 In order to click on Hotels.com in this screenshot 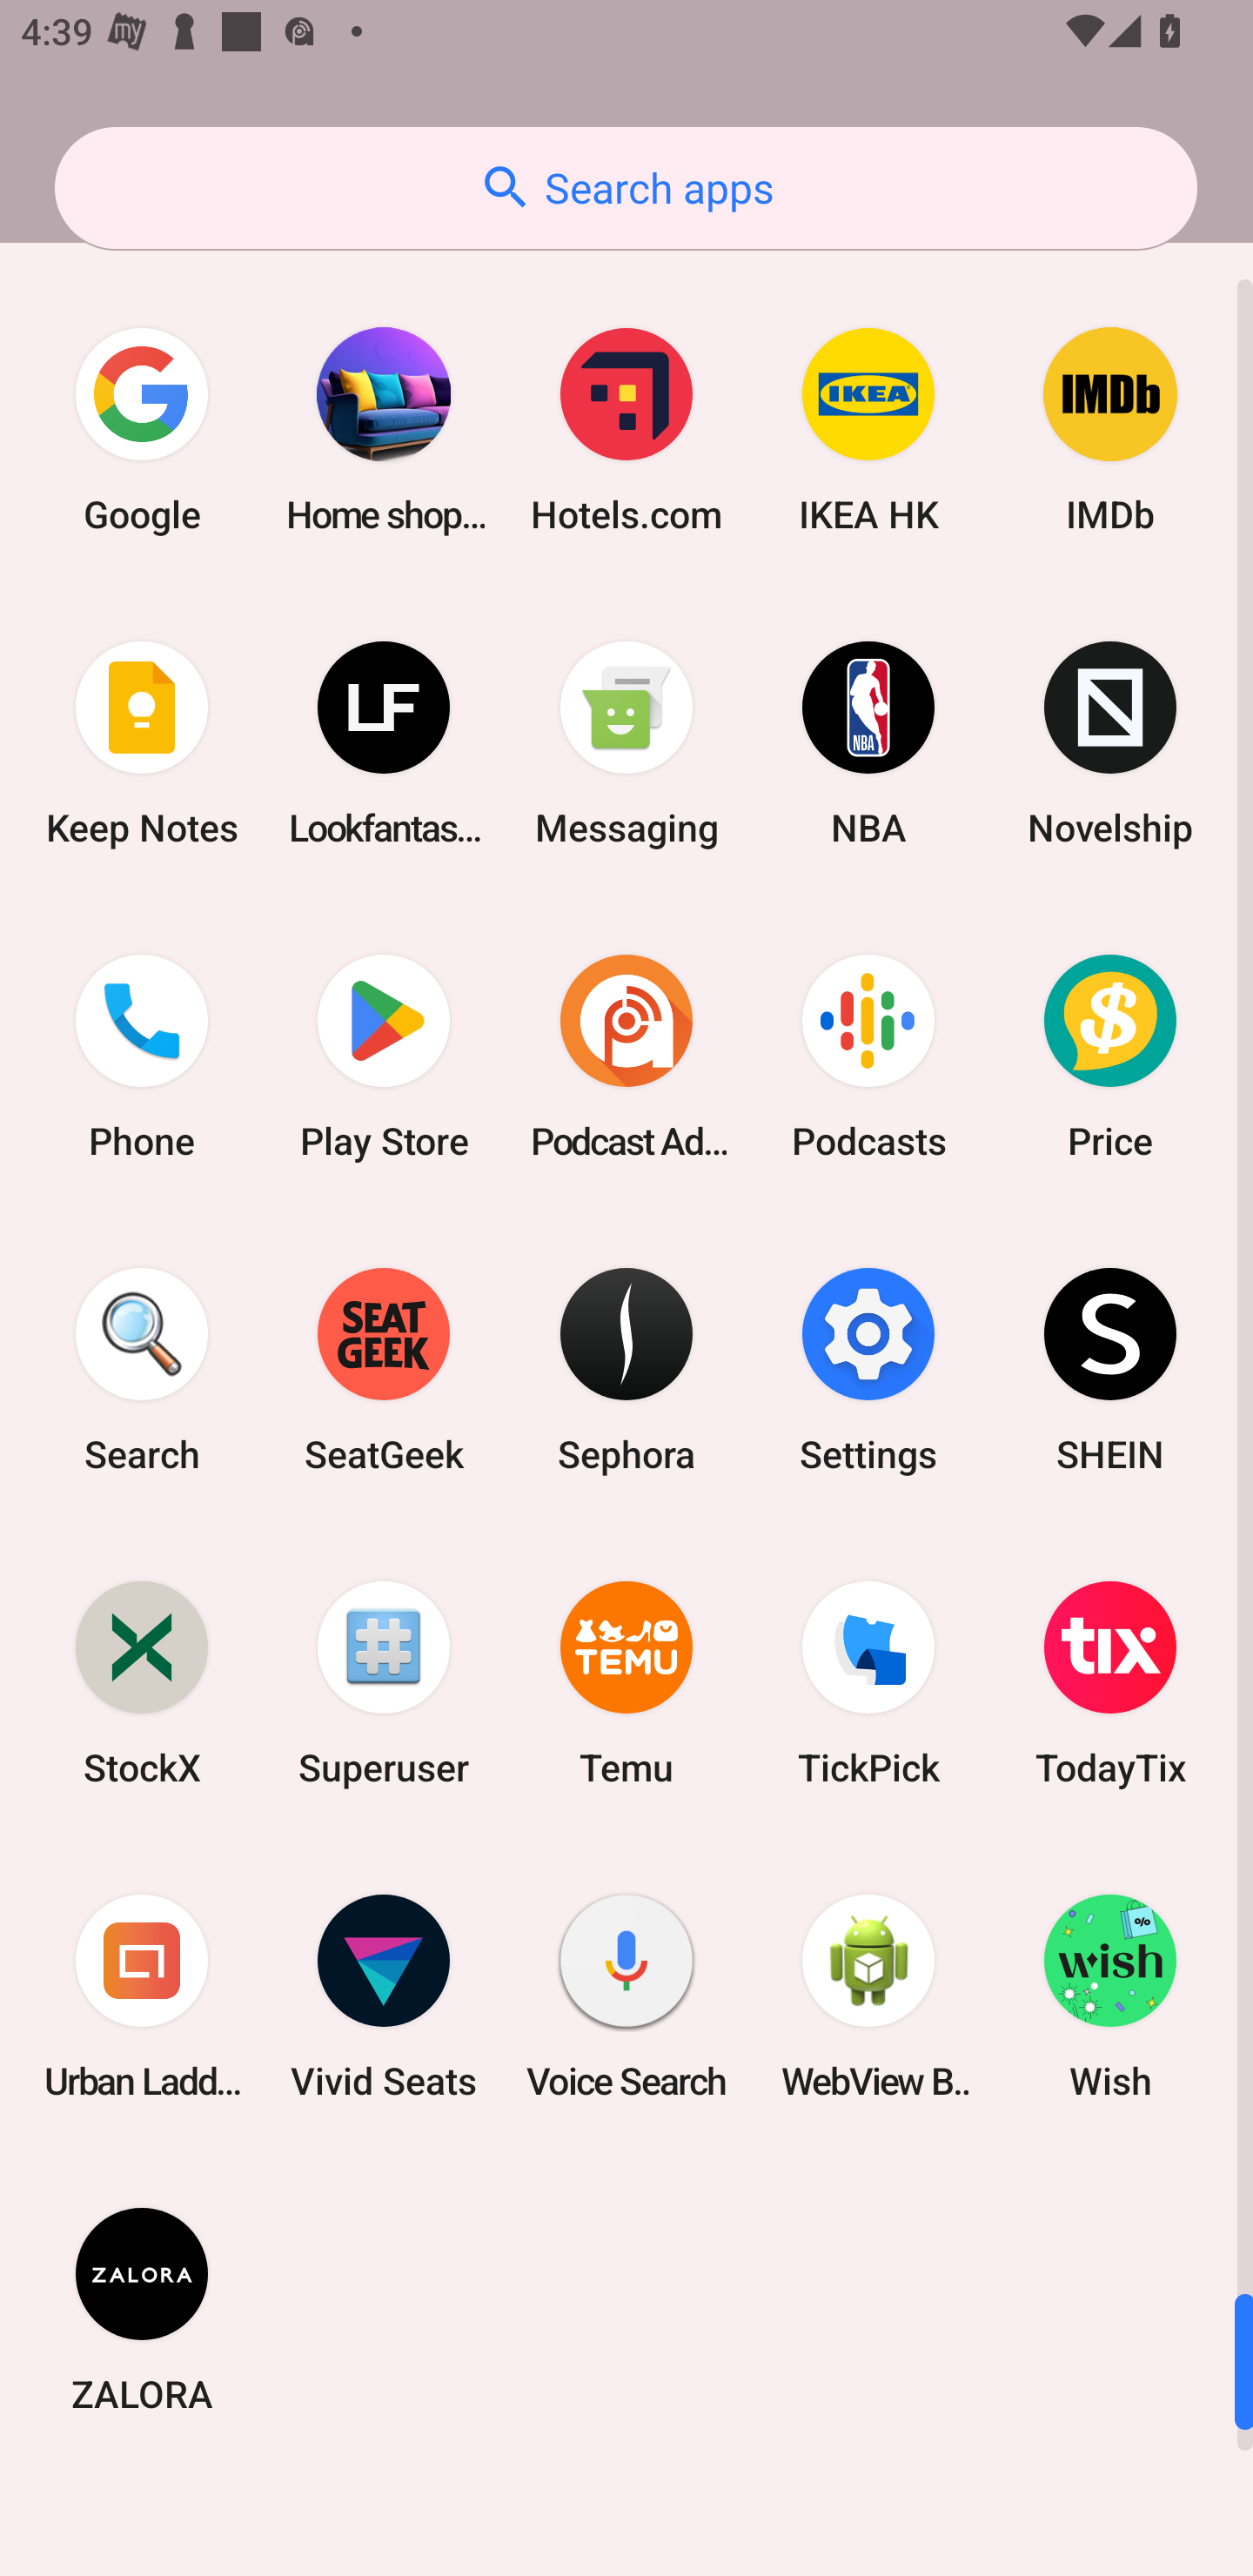, I will do `click(626, 430)`.